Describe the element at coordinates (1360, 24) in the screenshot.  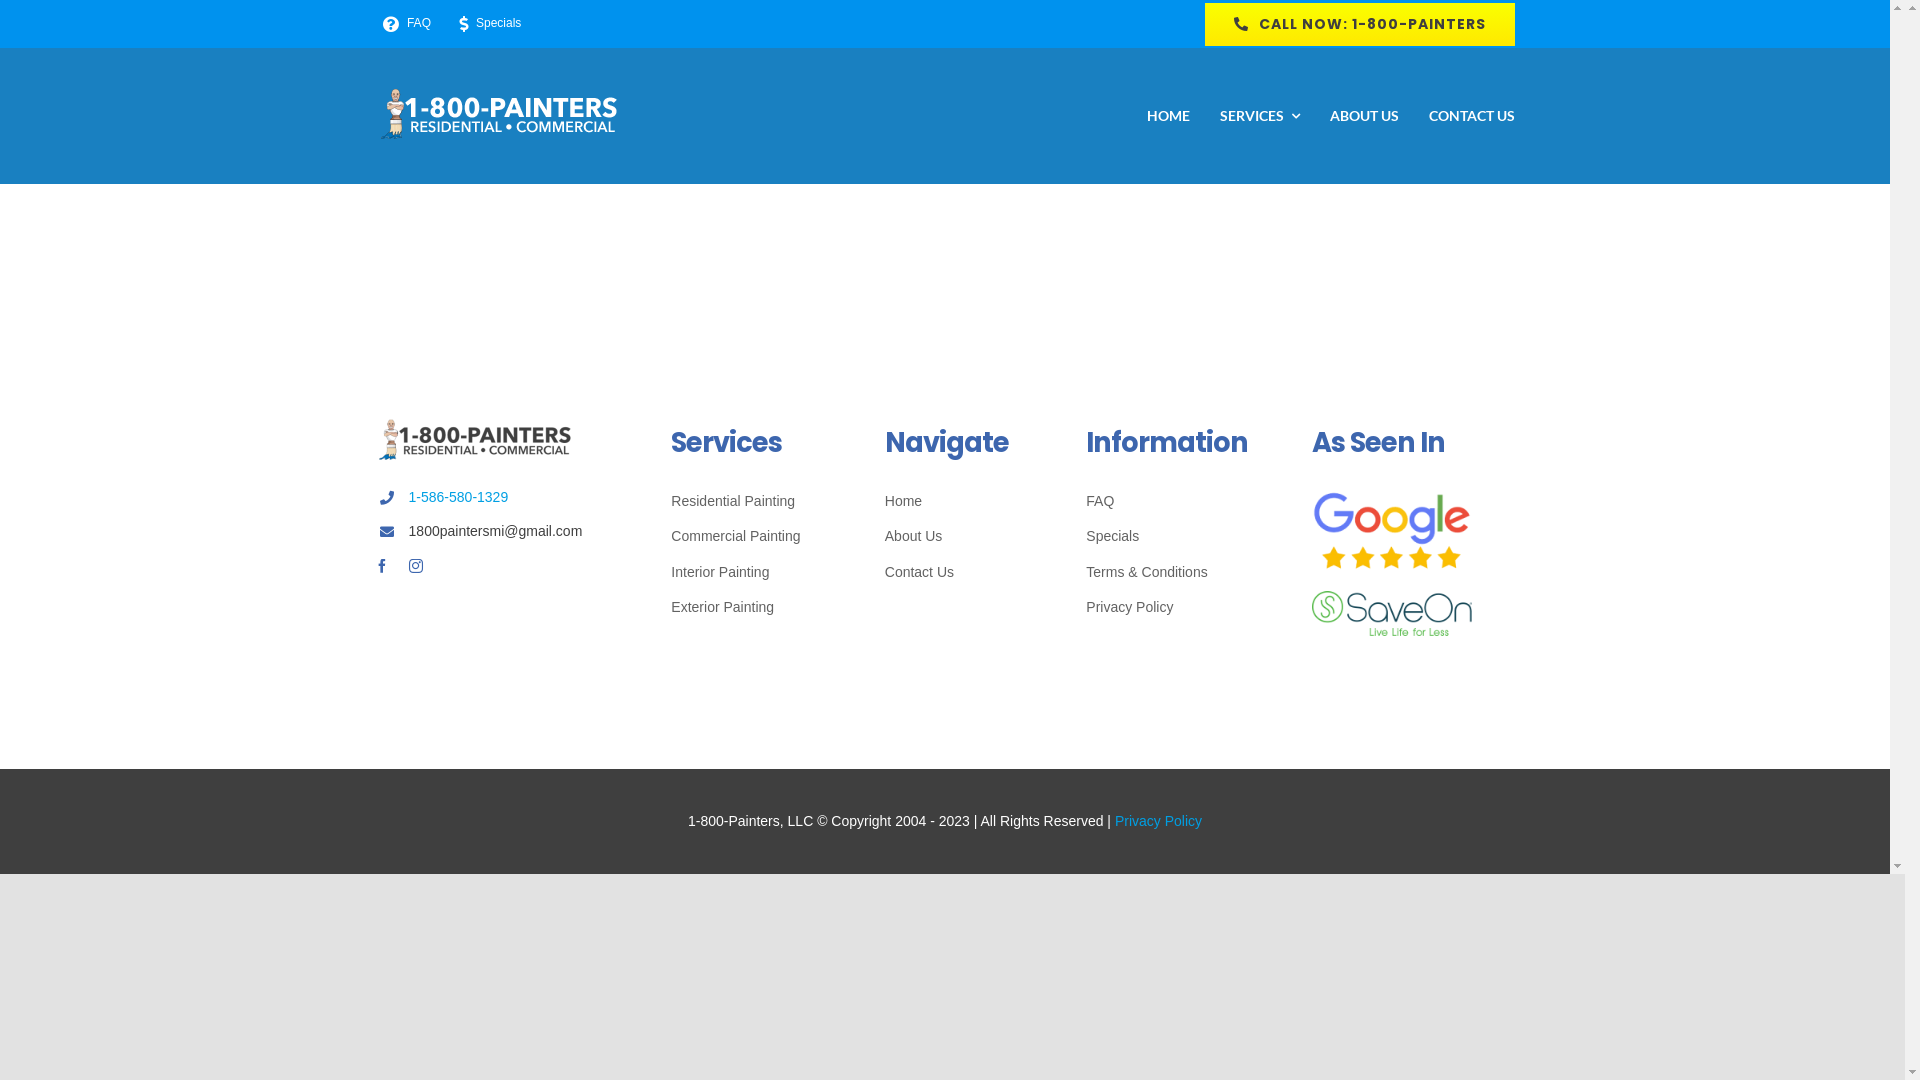
I see `CALL NOW: 1-800-PAINTERS` at that location.